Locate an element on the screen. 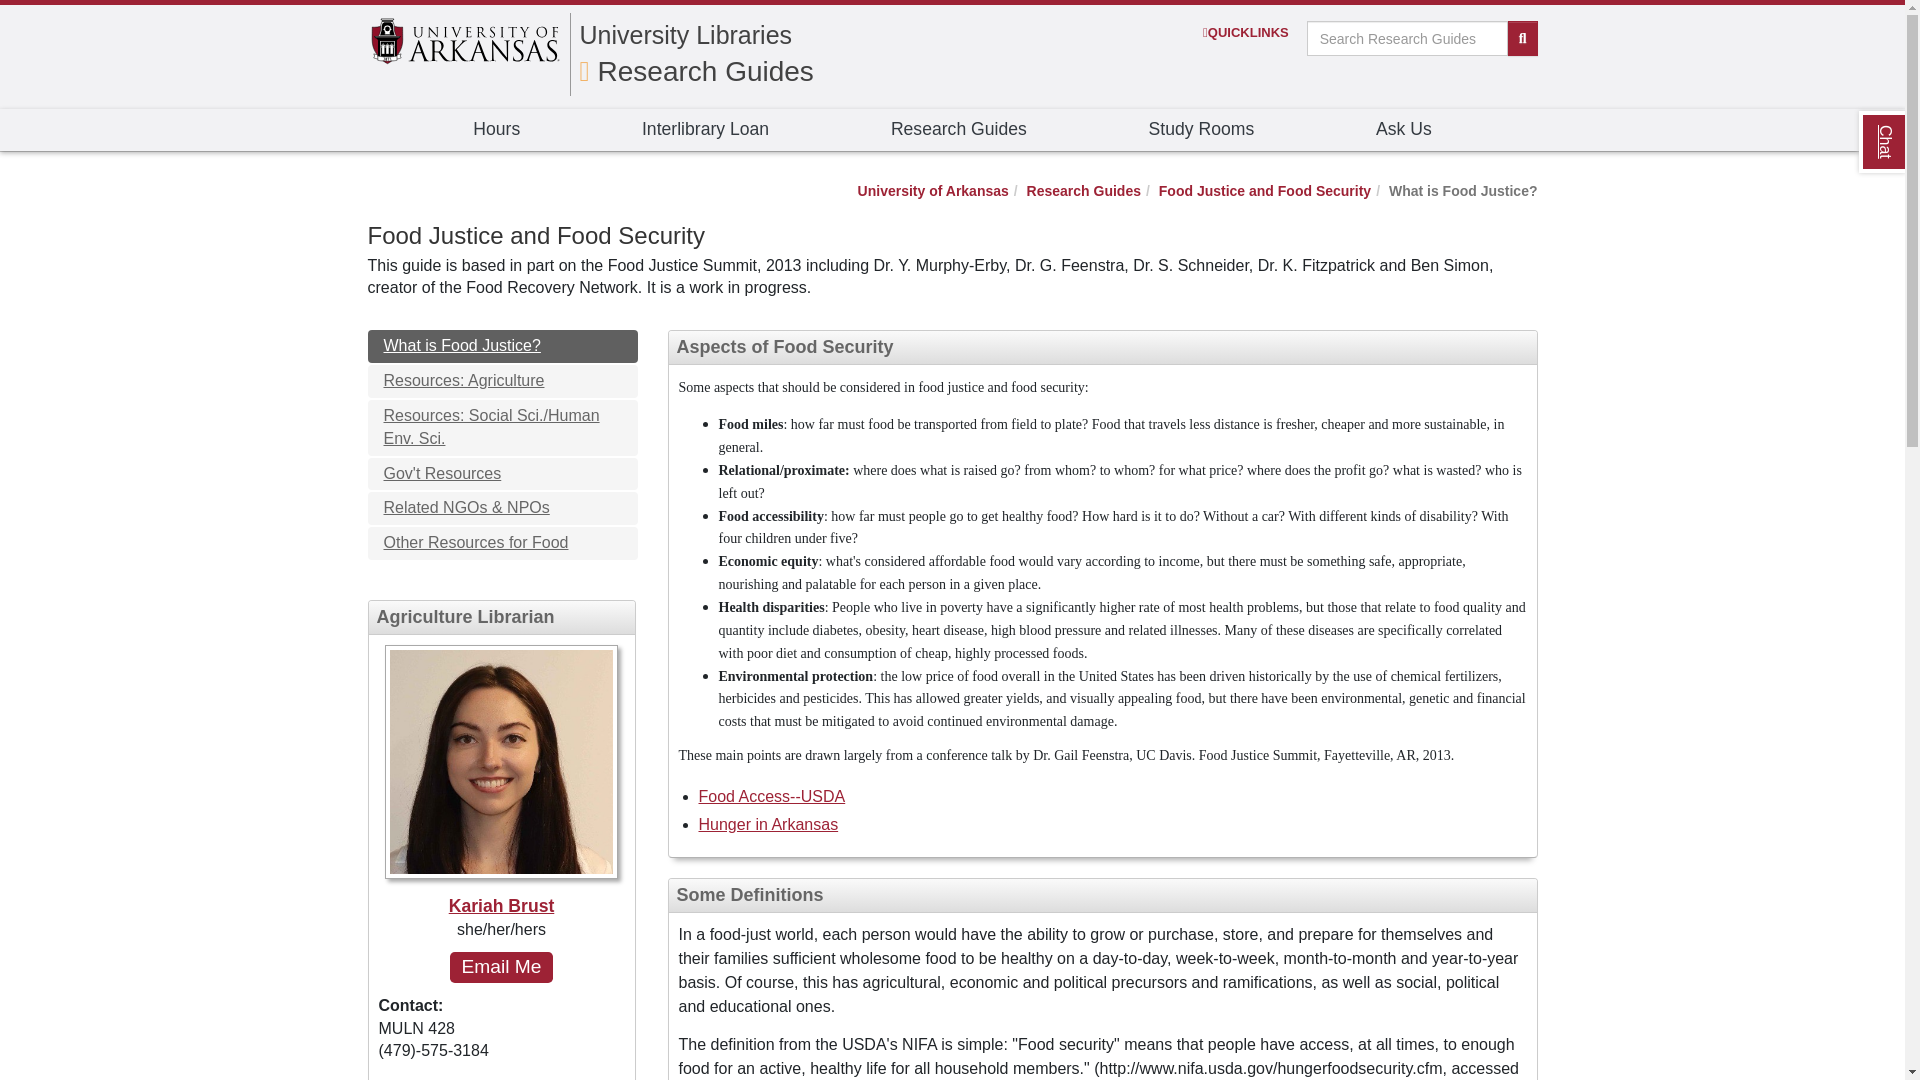 The width and height of the screenshot is (1920, 1080). Resources: Agriculture is located at coordinates (502, 382).